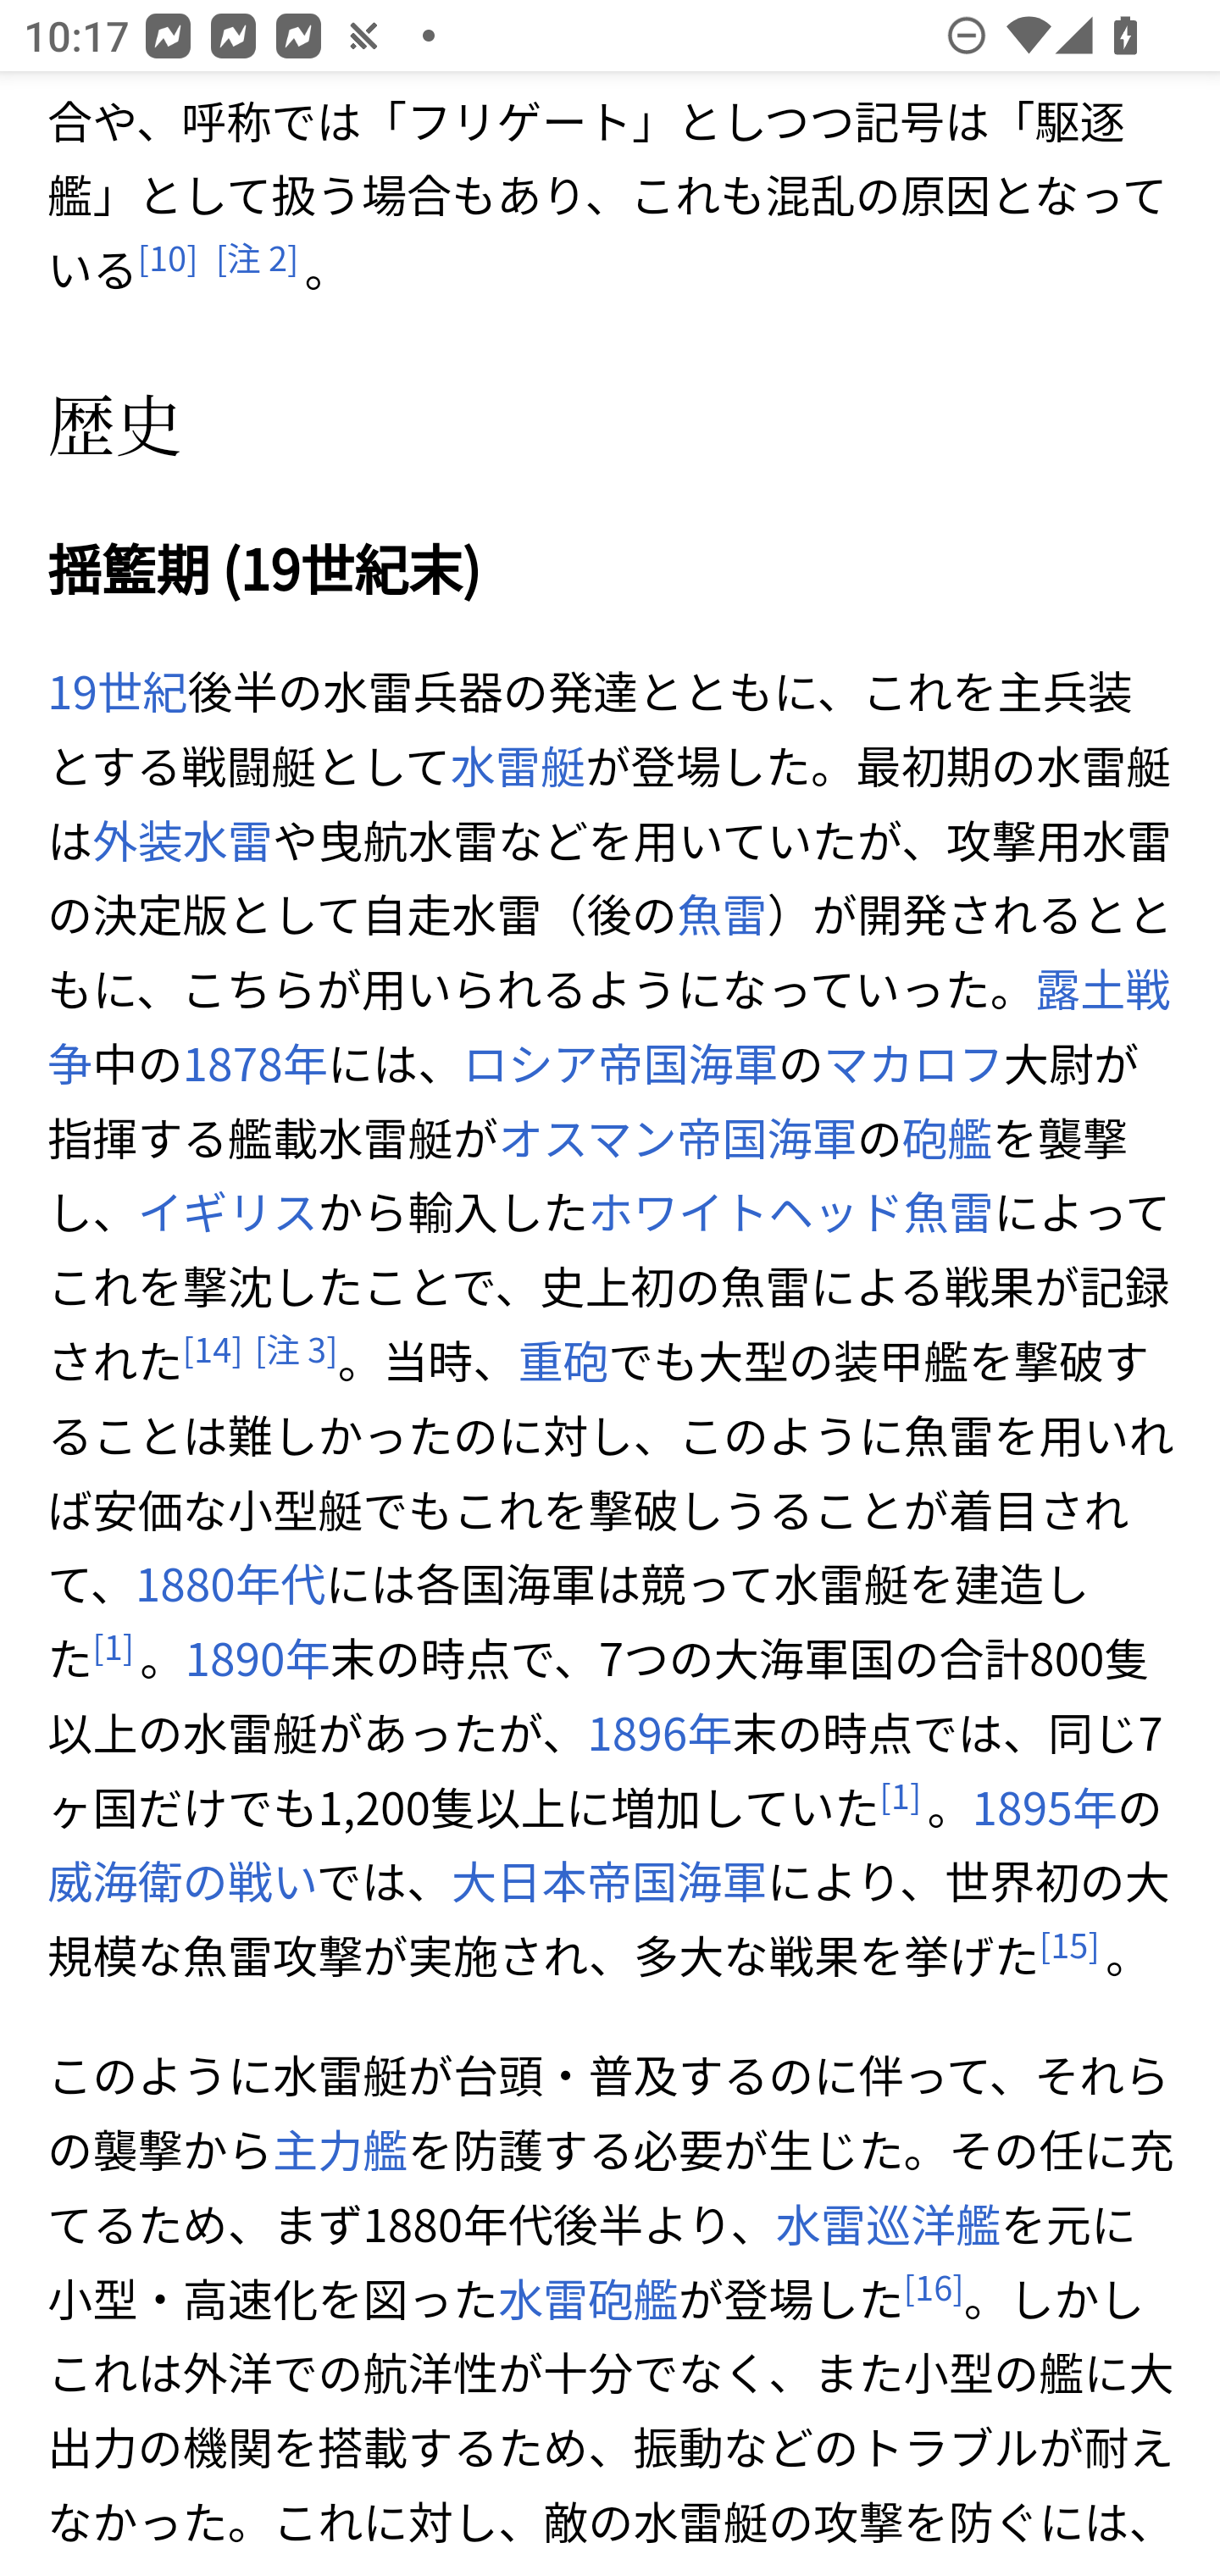  I want to click on イギリス, so click(228, 1212).